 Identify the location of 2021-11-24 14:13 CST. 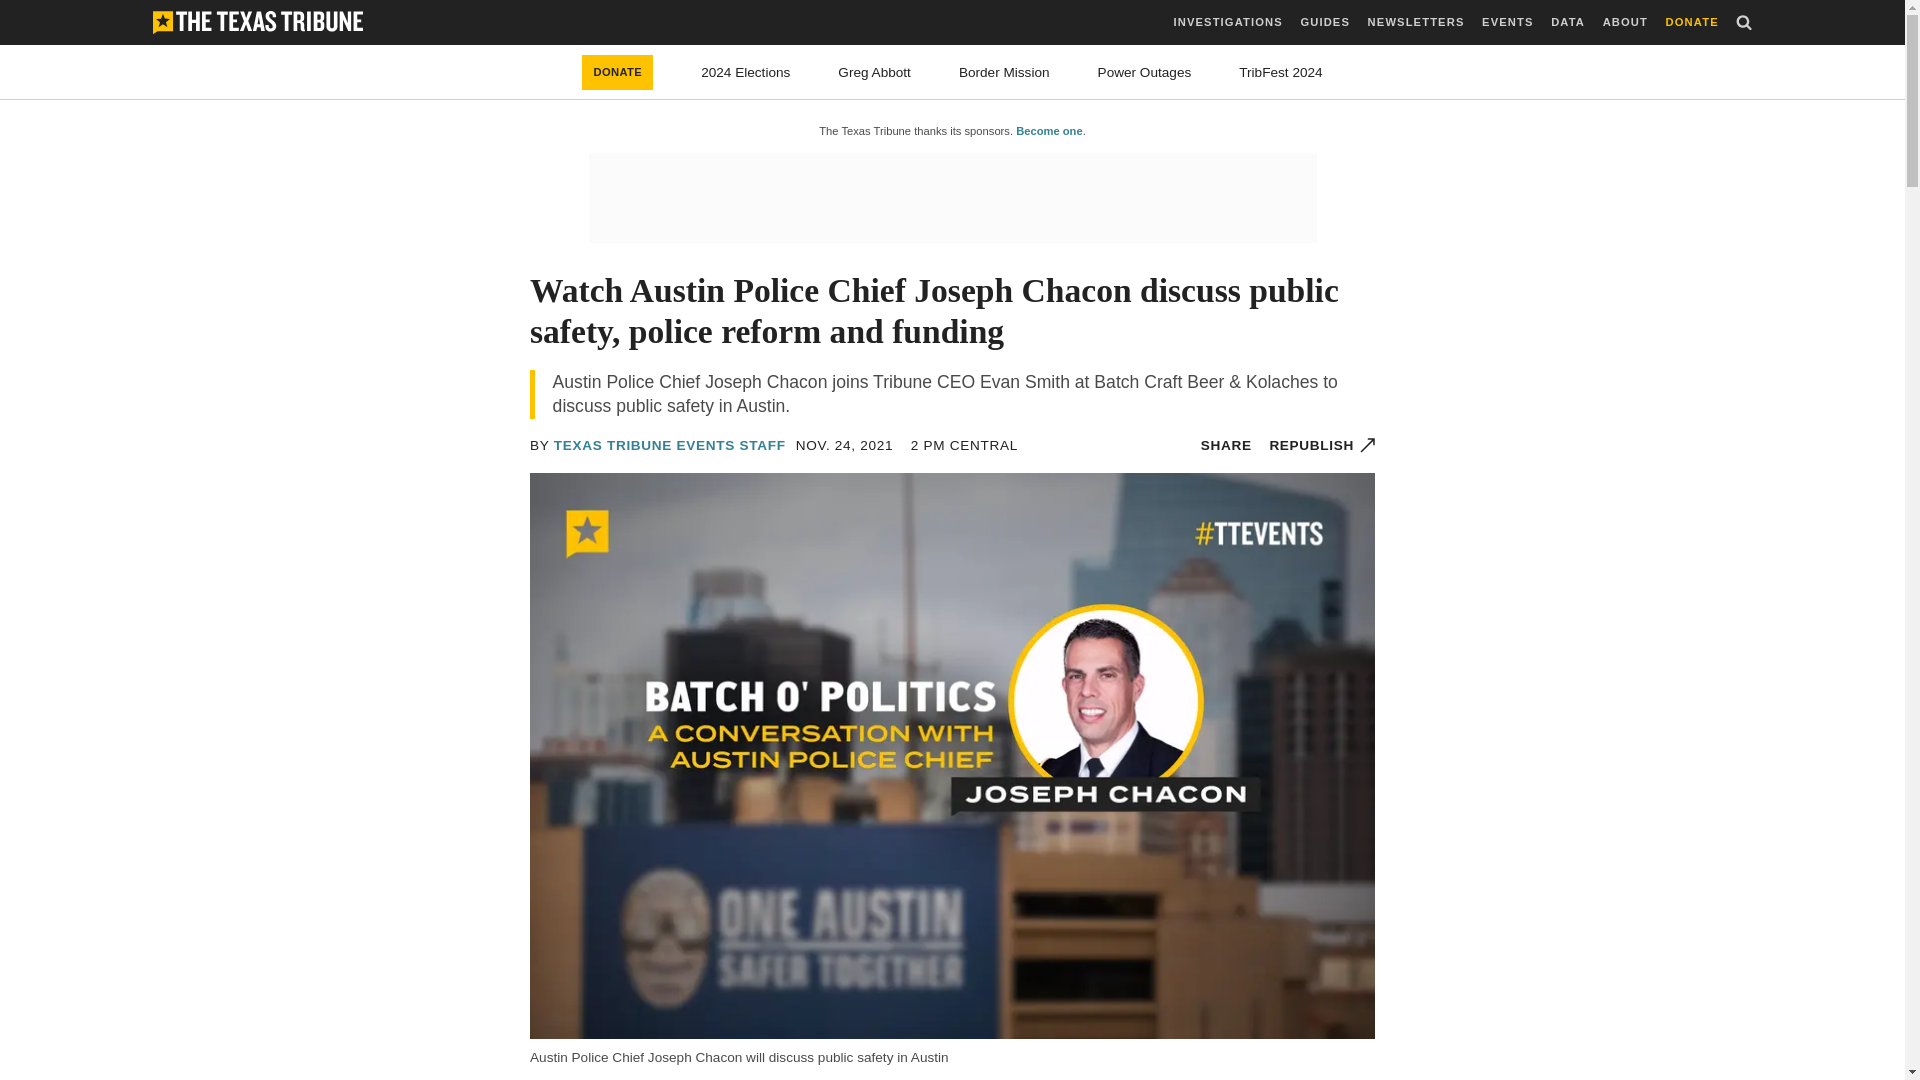
(964, 445).